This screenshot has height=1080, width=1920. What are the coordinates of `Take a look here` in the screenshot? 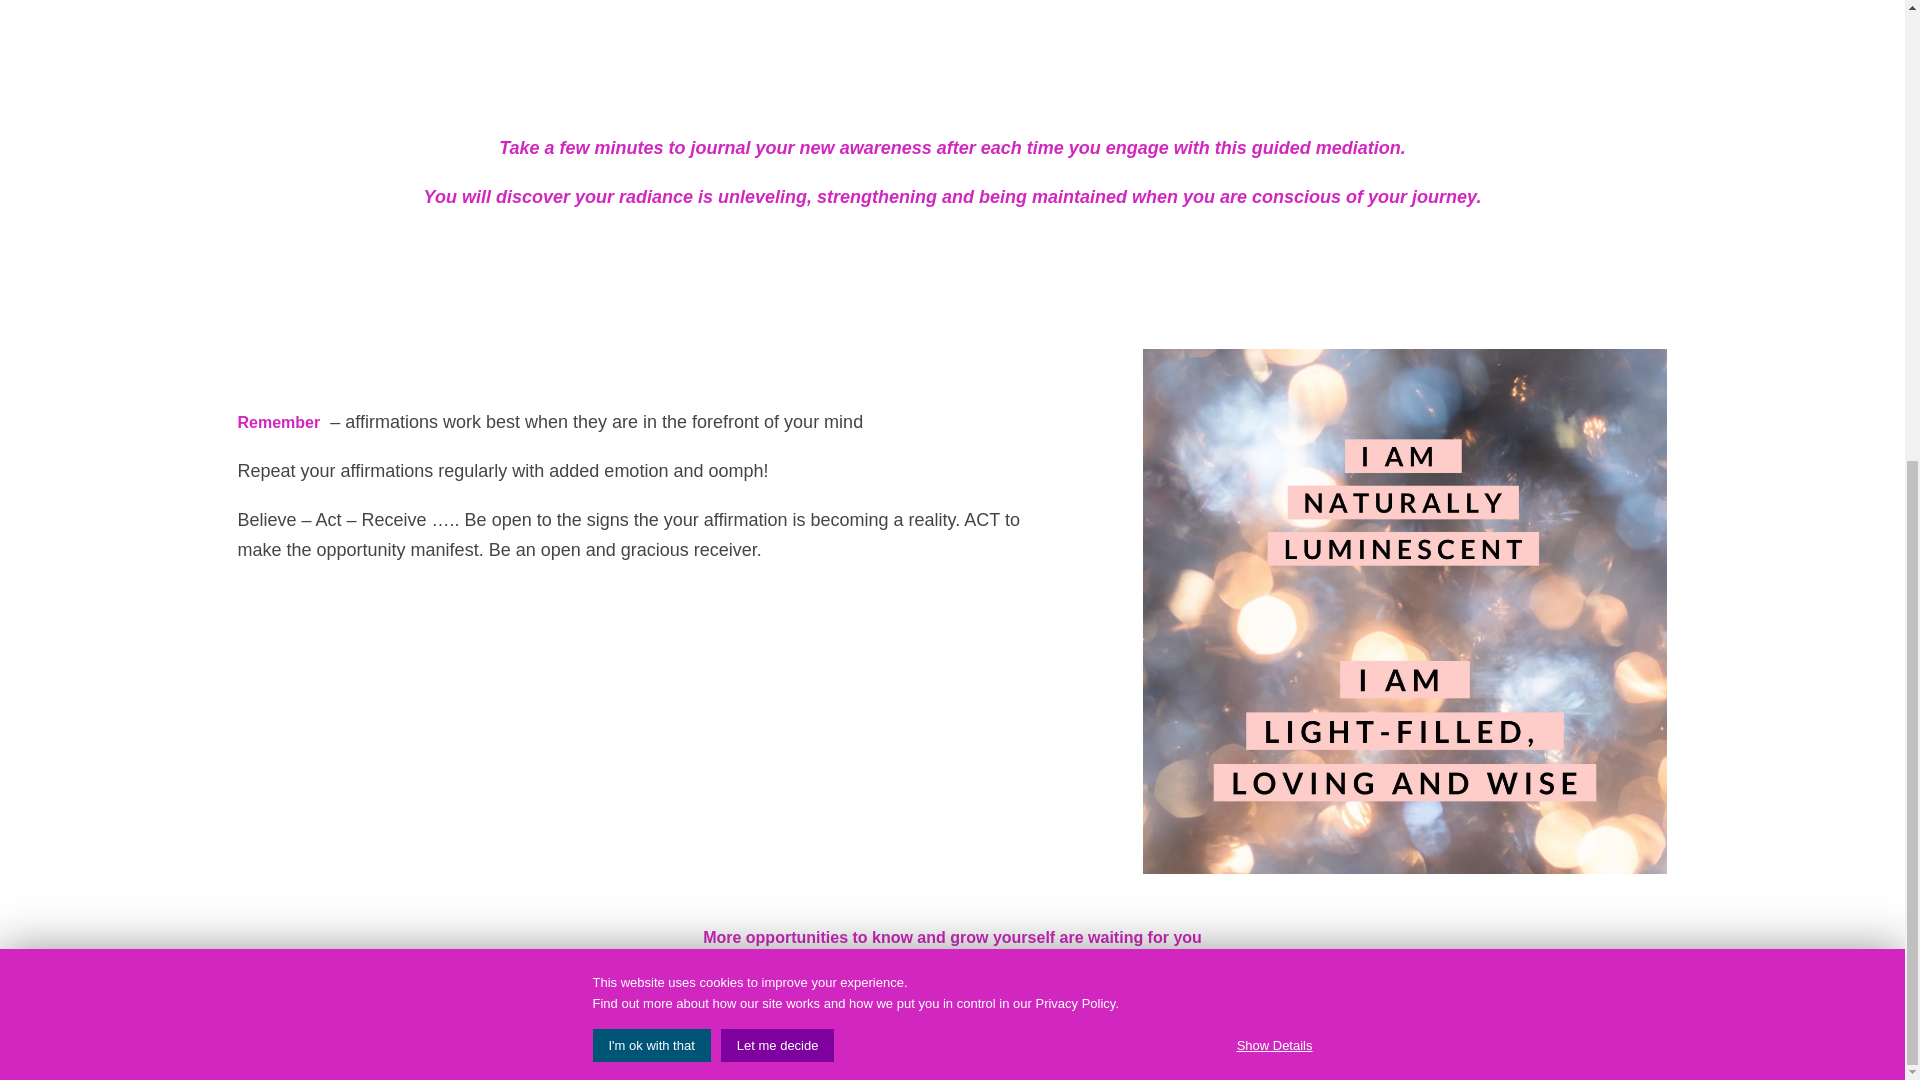 It's located at (952, 1018).